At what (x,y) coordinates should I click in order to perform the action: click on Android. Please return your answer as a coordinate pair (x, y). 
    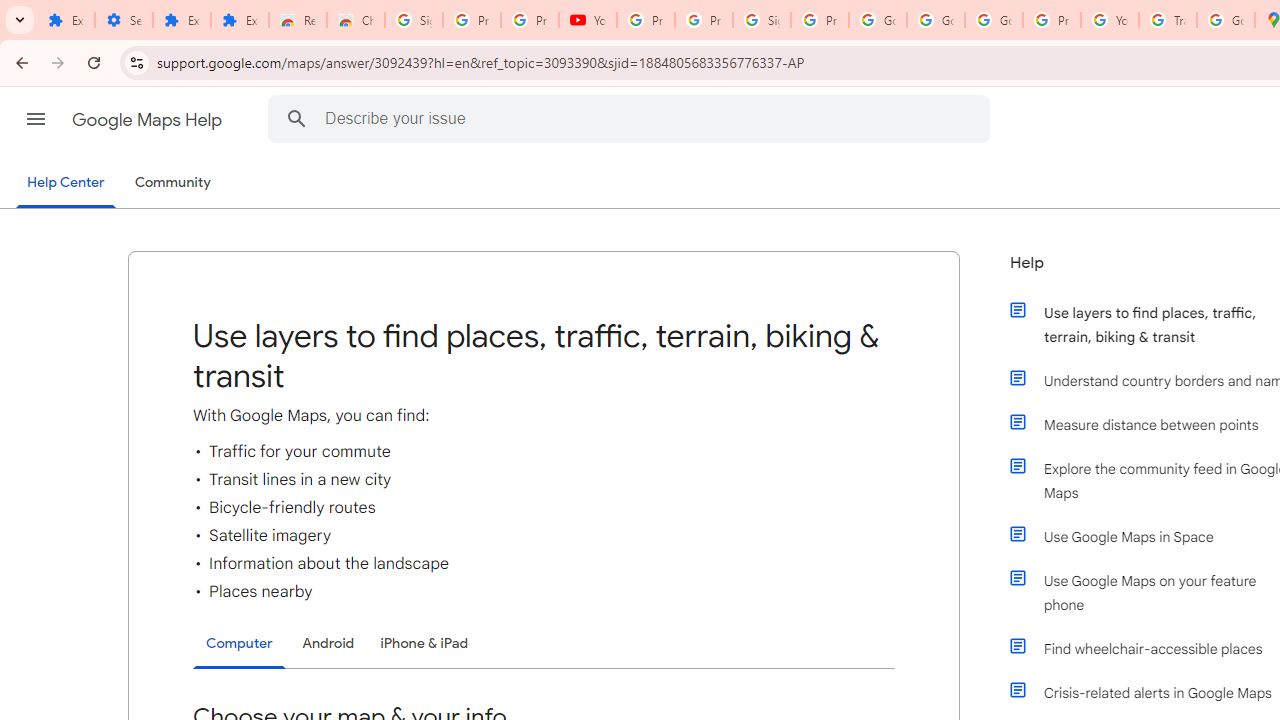
    Looking at the image, I should click on (328, 642).